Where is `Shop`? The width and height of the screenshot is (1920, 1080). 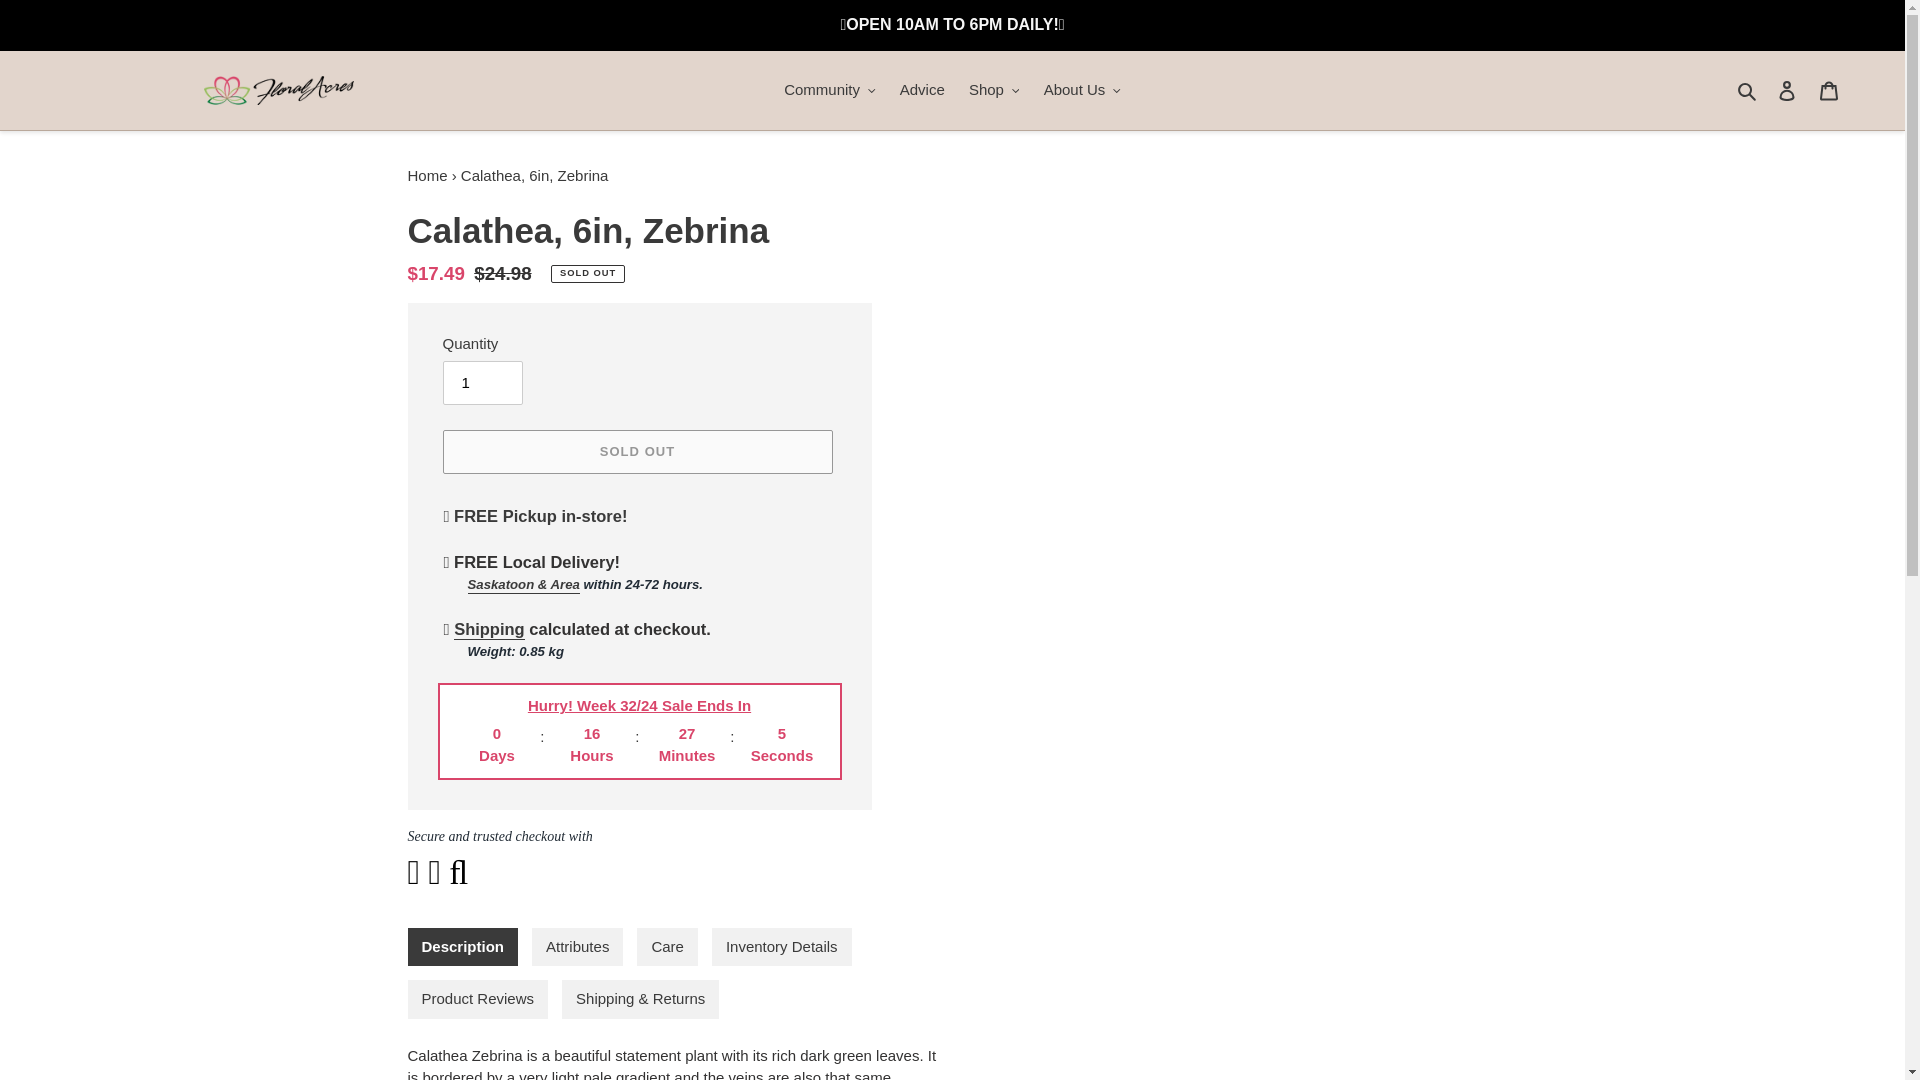 Shop is located at coordinates (994, 90).